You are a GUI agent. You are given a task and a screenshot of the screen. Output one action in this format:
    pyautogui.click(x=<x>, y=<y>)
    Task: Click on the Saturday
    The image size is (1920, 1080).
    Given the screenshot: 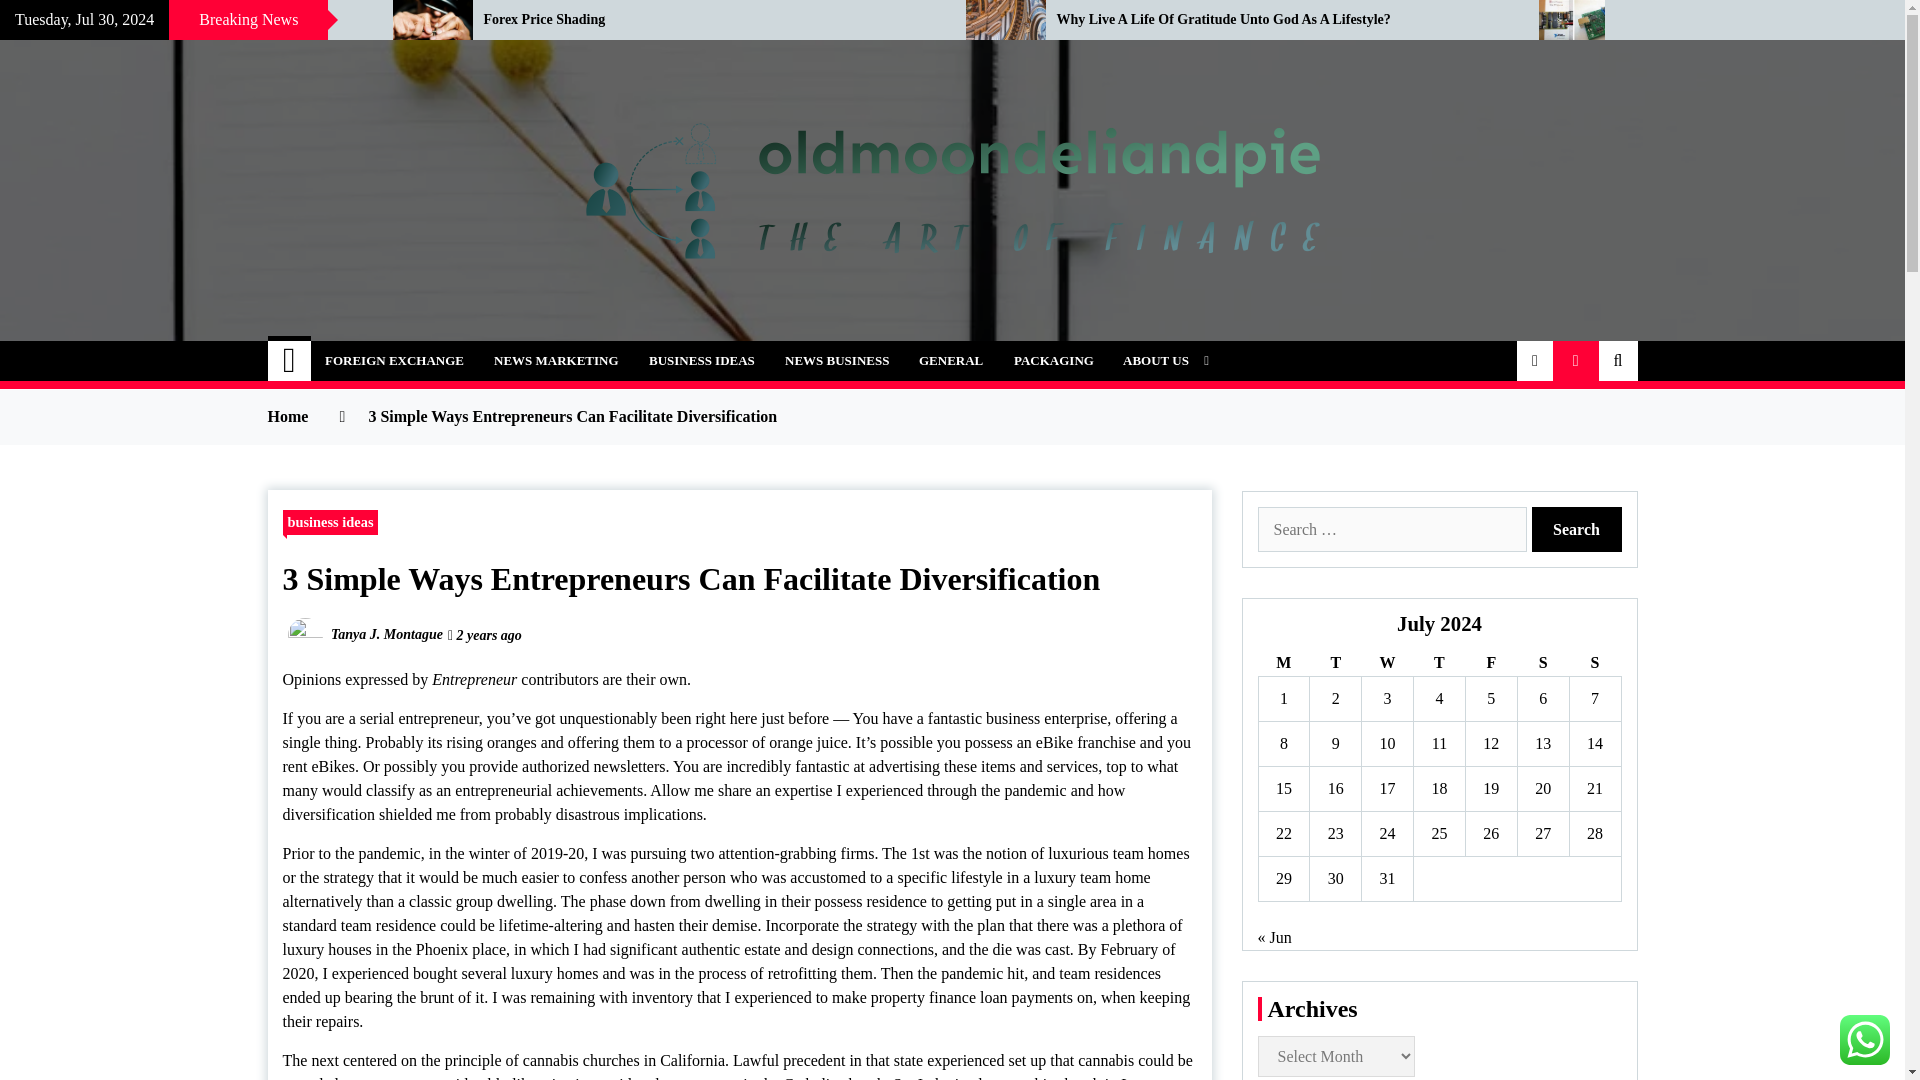 What is the action you would take?
    pyautogui.click(x=1542, y=664)
    